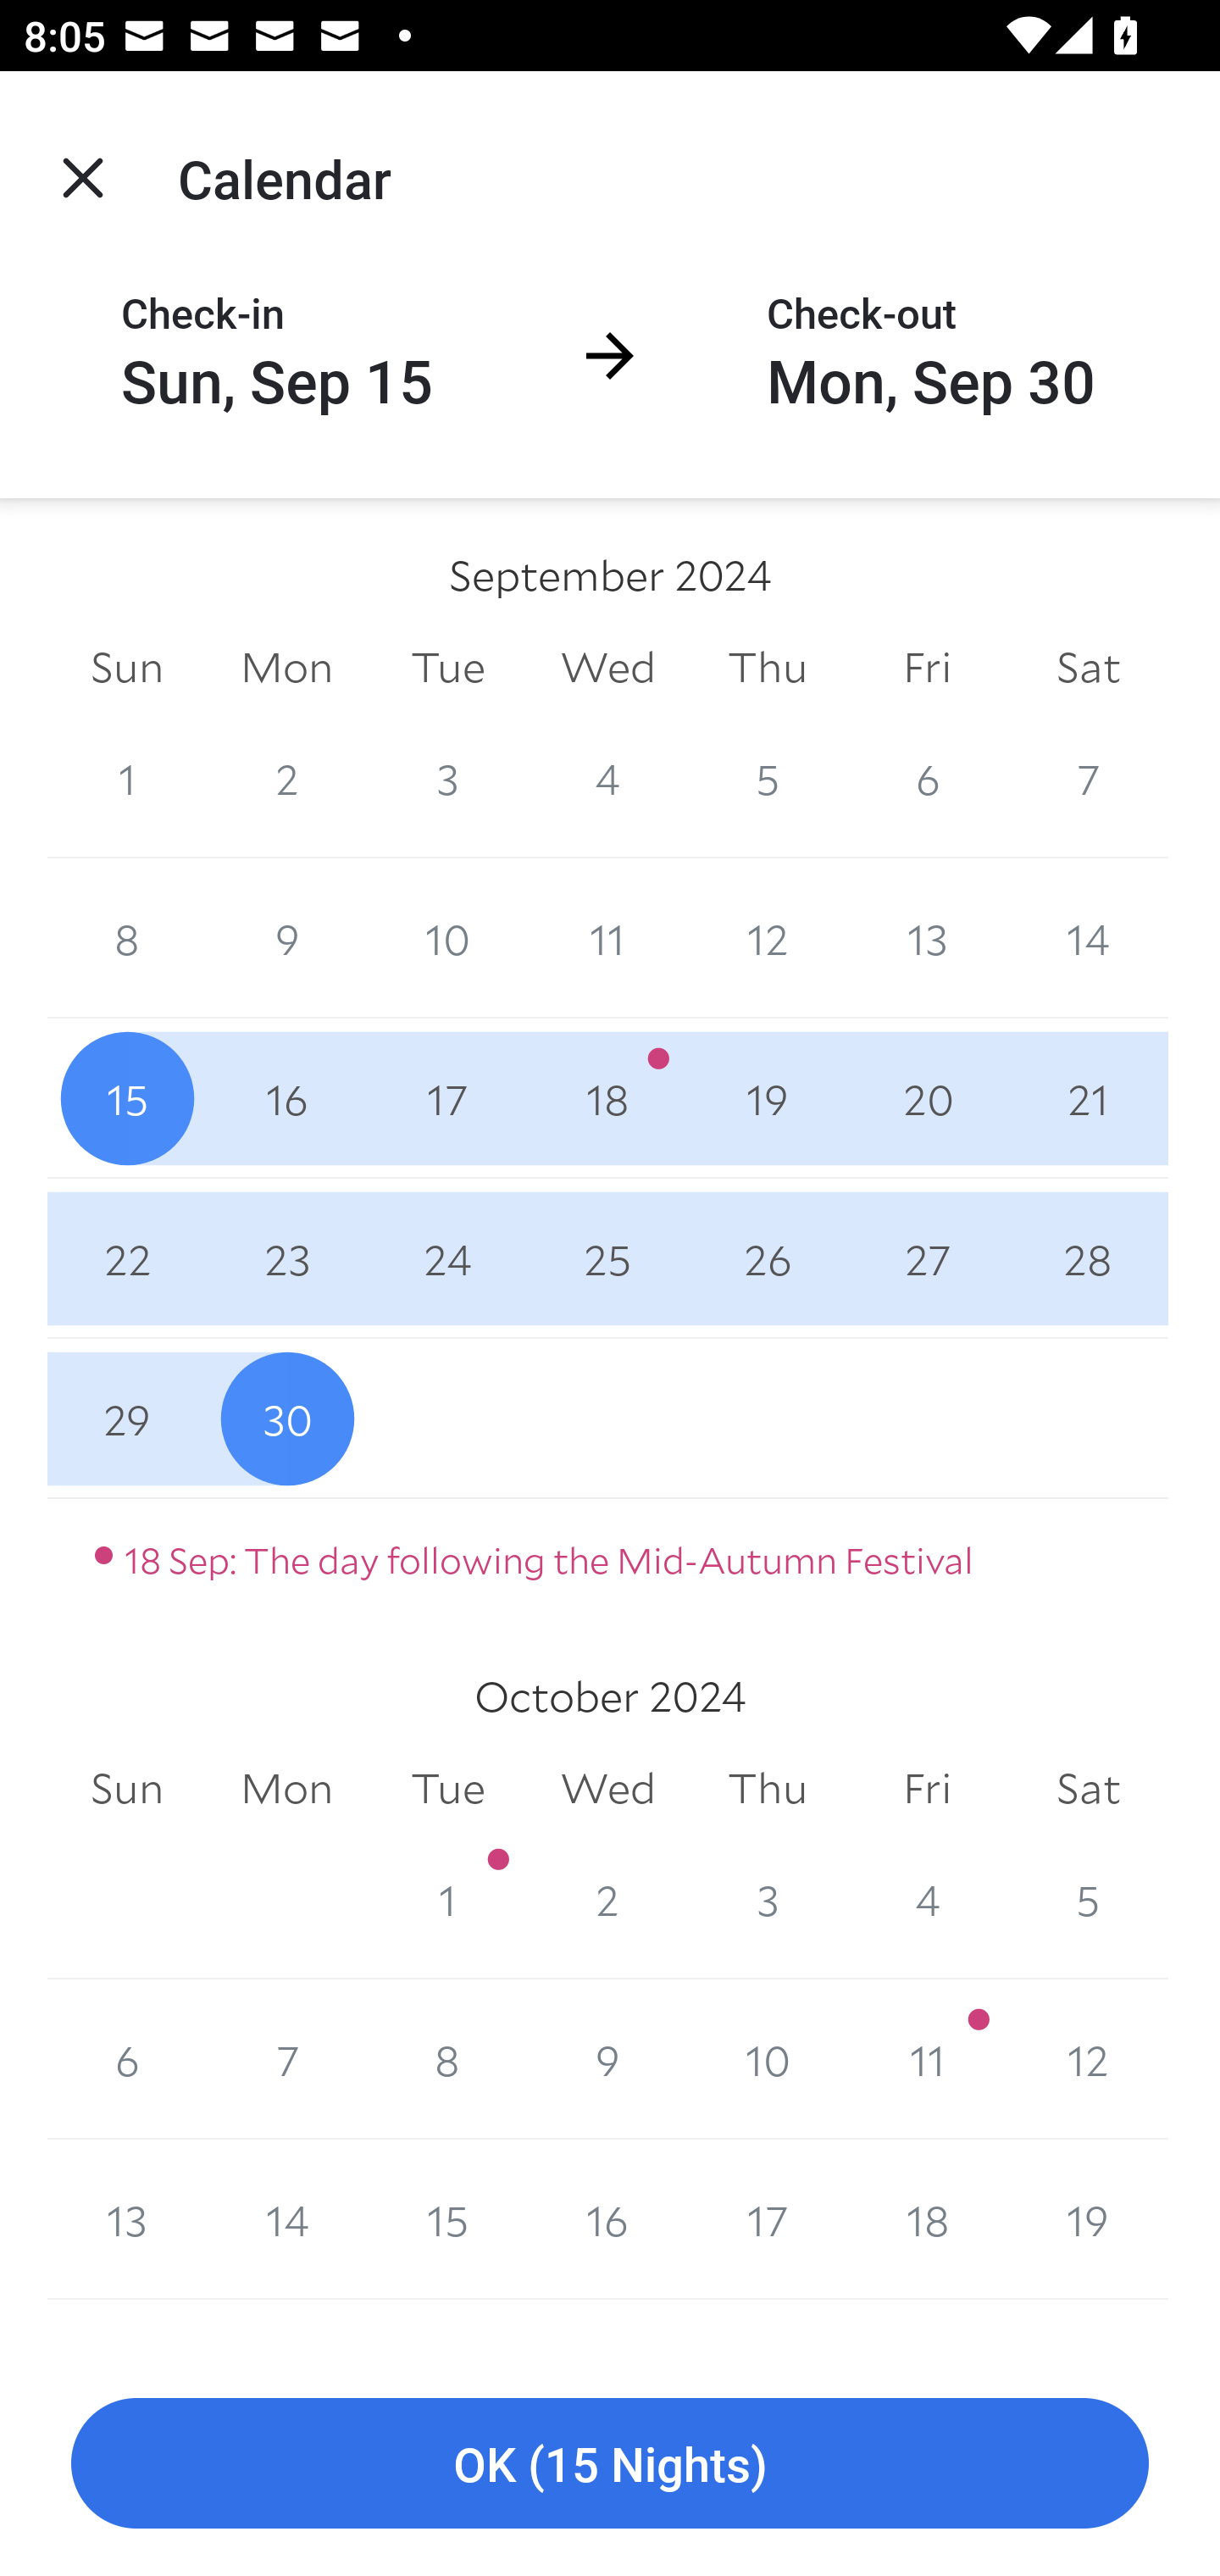 This screenshot has width=1220, height=2576. Describe the element at coordinates (1088, 1898) in the screenshot. I see `5 5 October 2024` at that location.